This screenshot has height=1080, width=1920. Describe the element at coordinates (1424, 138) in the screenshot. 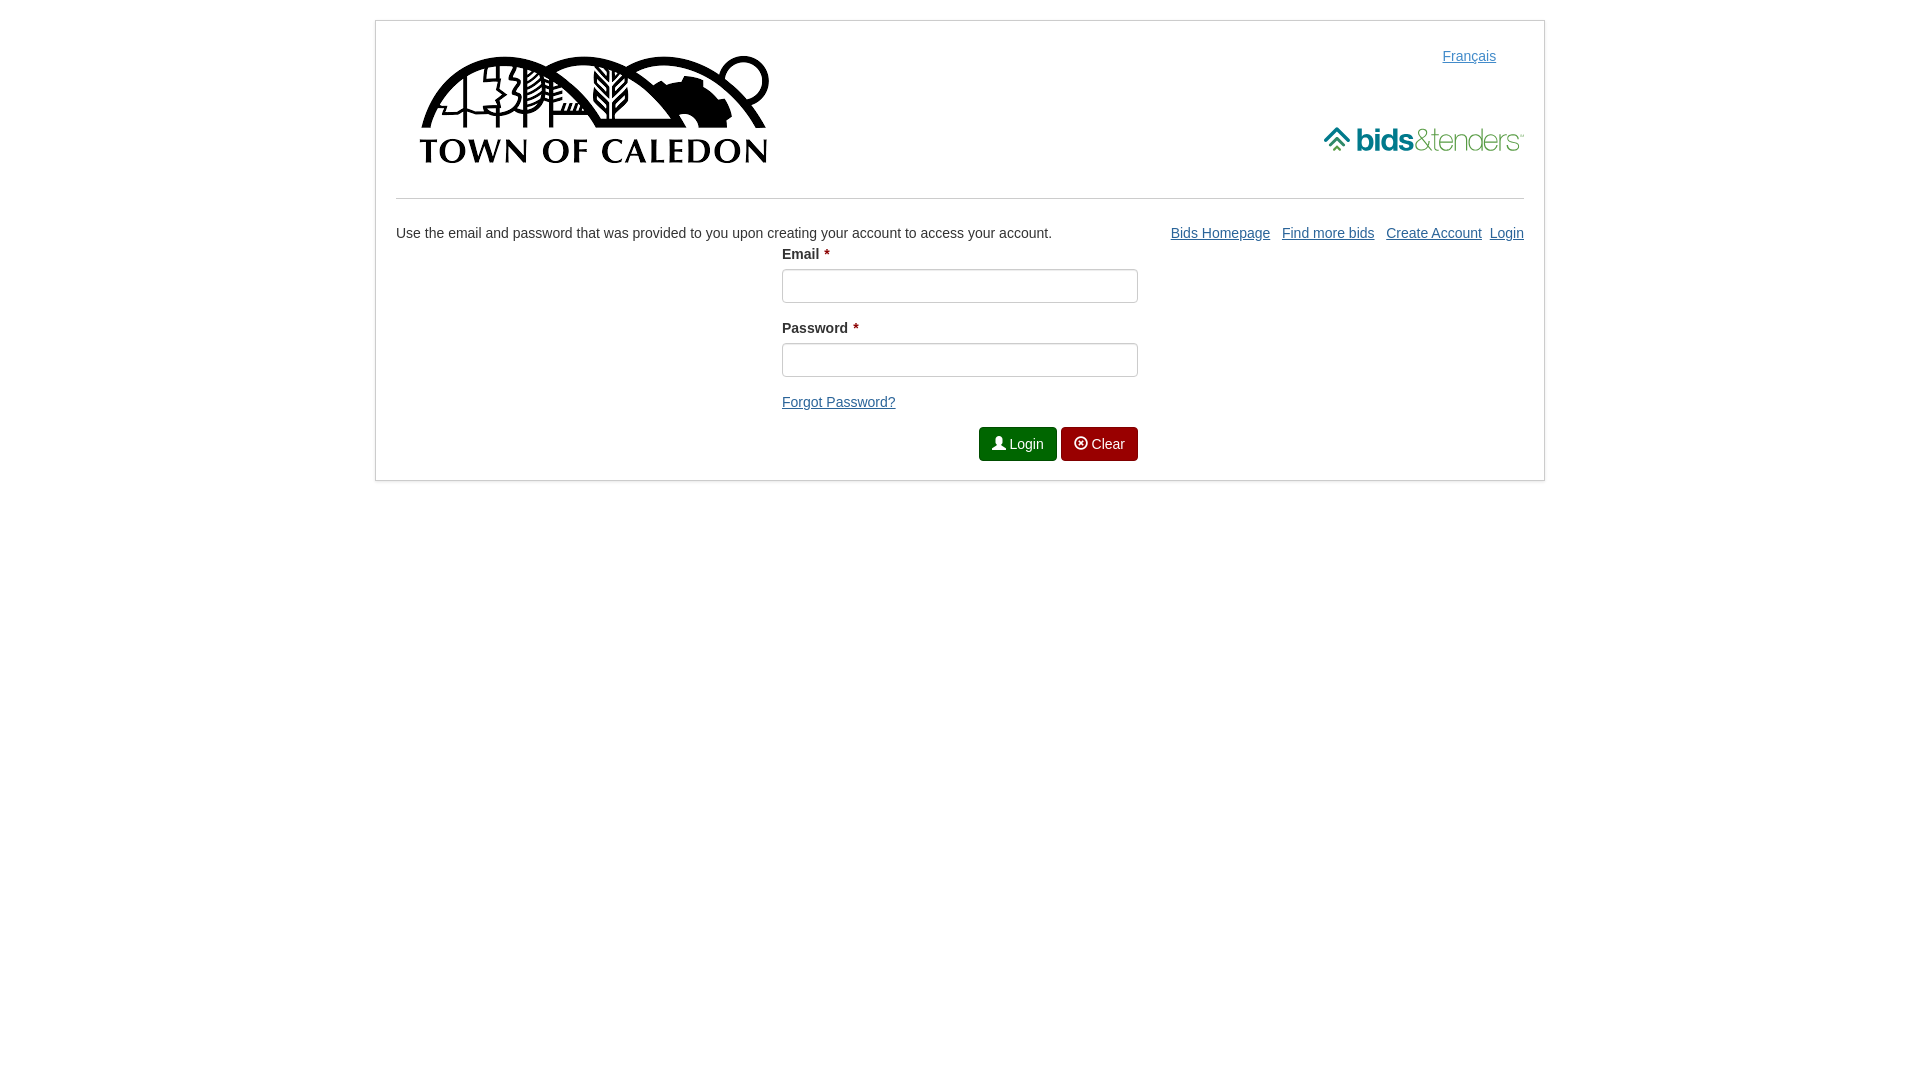

I see `Open Bids and Tenders site in a new window` at that location.